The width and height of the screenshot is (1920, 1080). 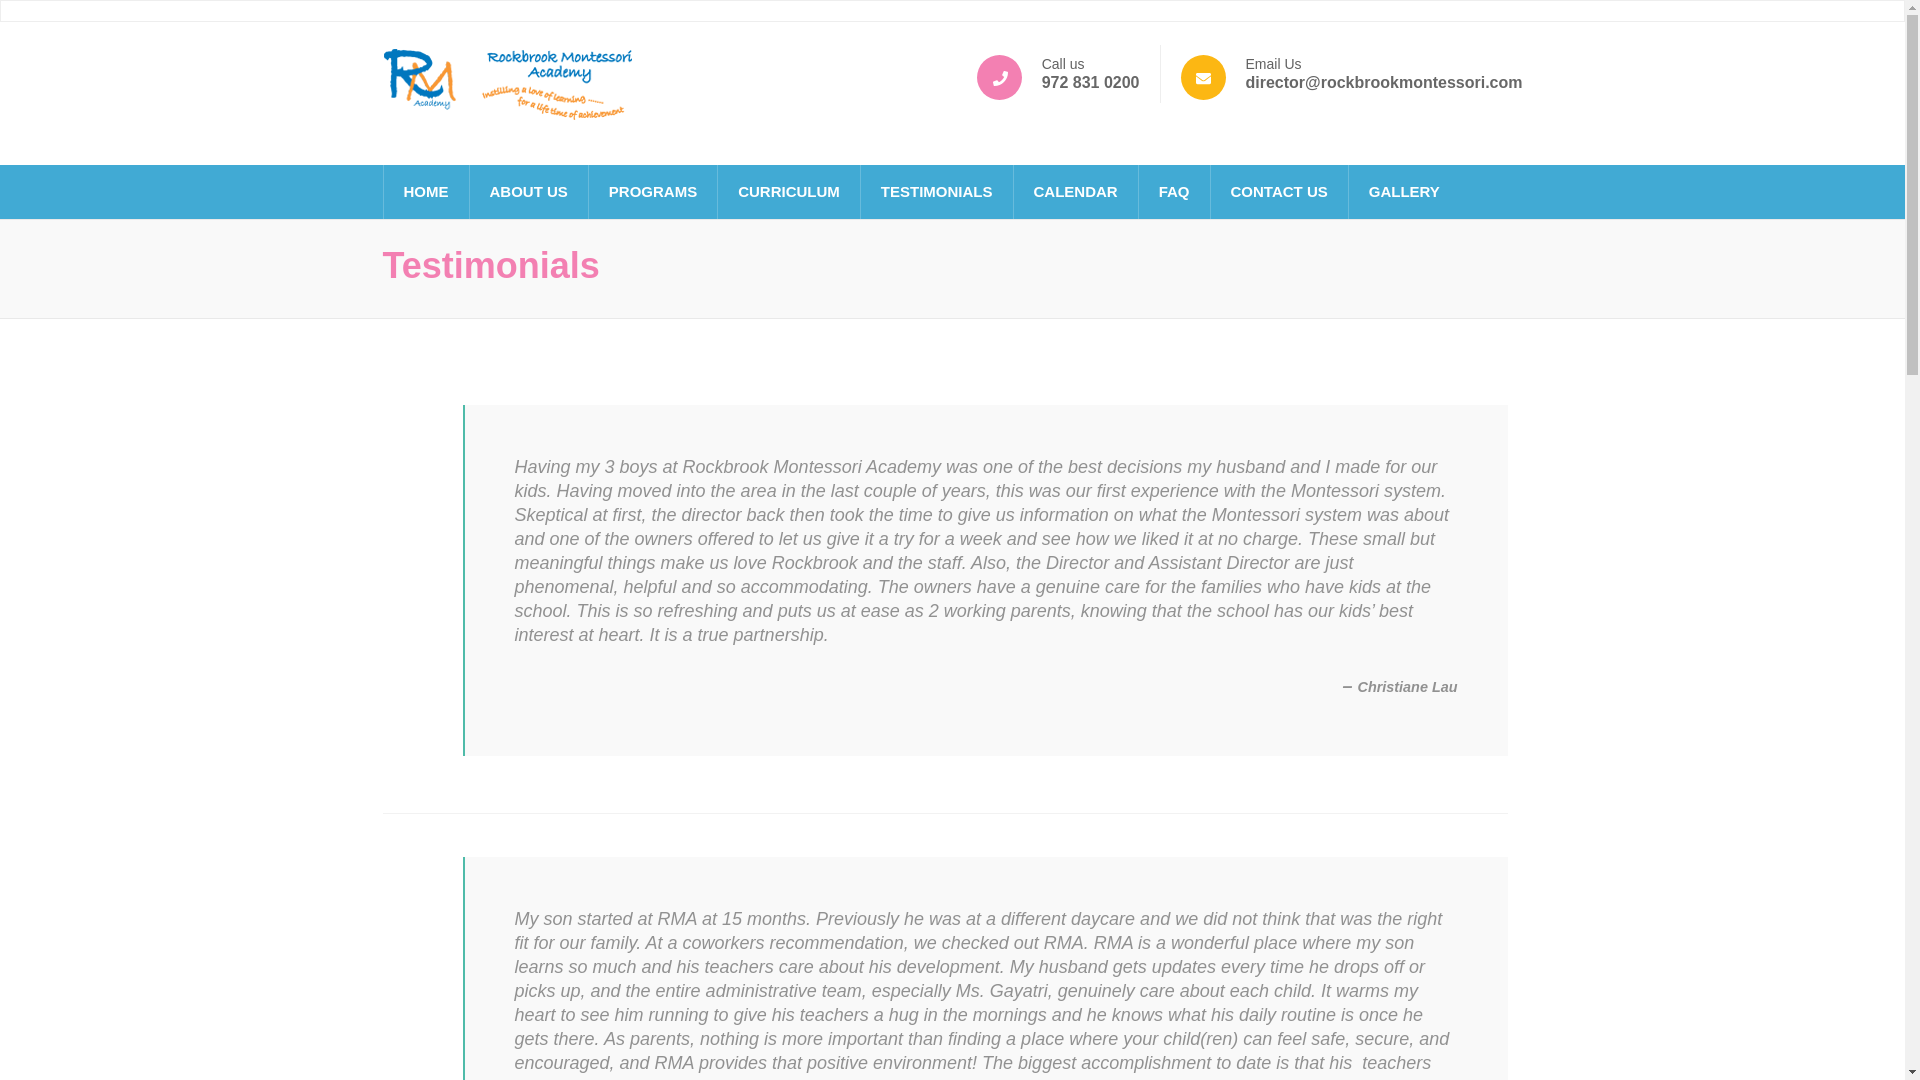 I want to click on PROGRAMS, so click(x=652, y=192).